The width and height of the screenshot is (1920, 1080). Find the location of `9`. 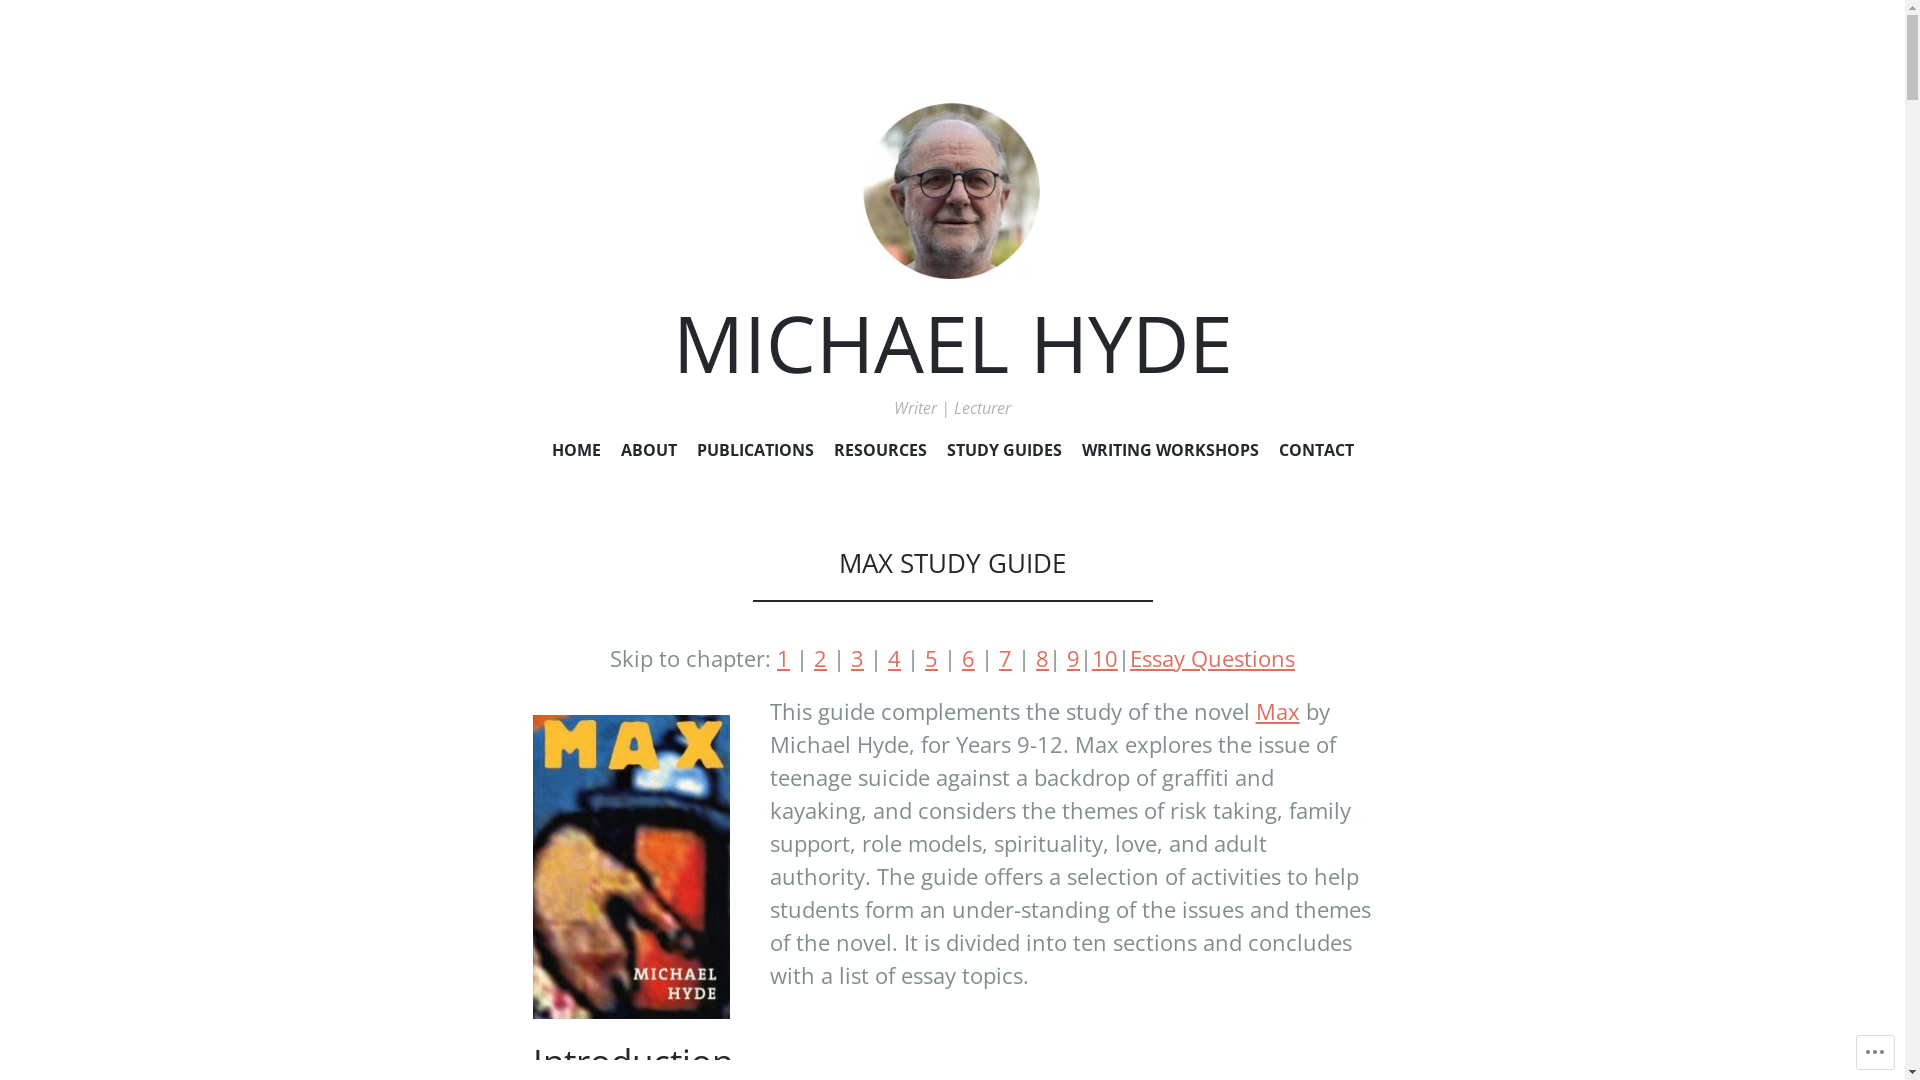

9 is located at coordinates (1074, 658).